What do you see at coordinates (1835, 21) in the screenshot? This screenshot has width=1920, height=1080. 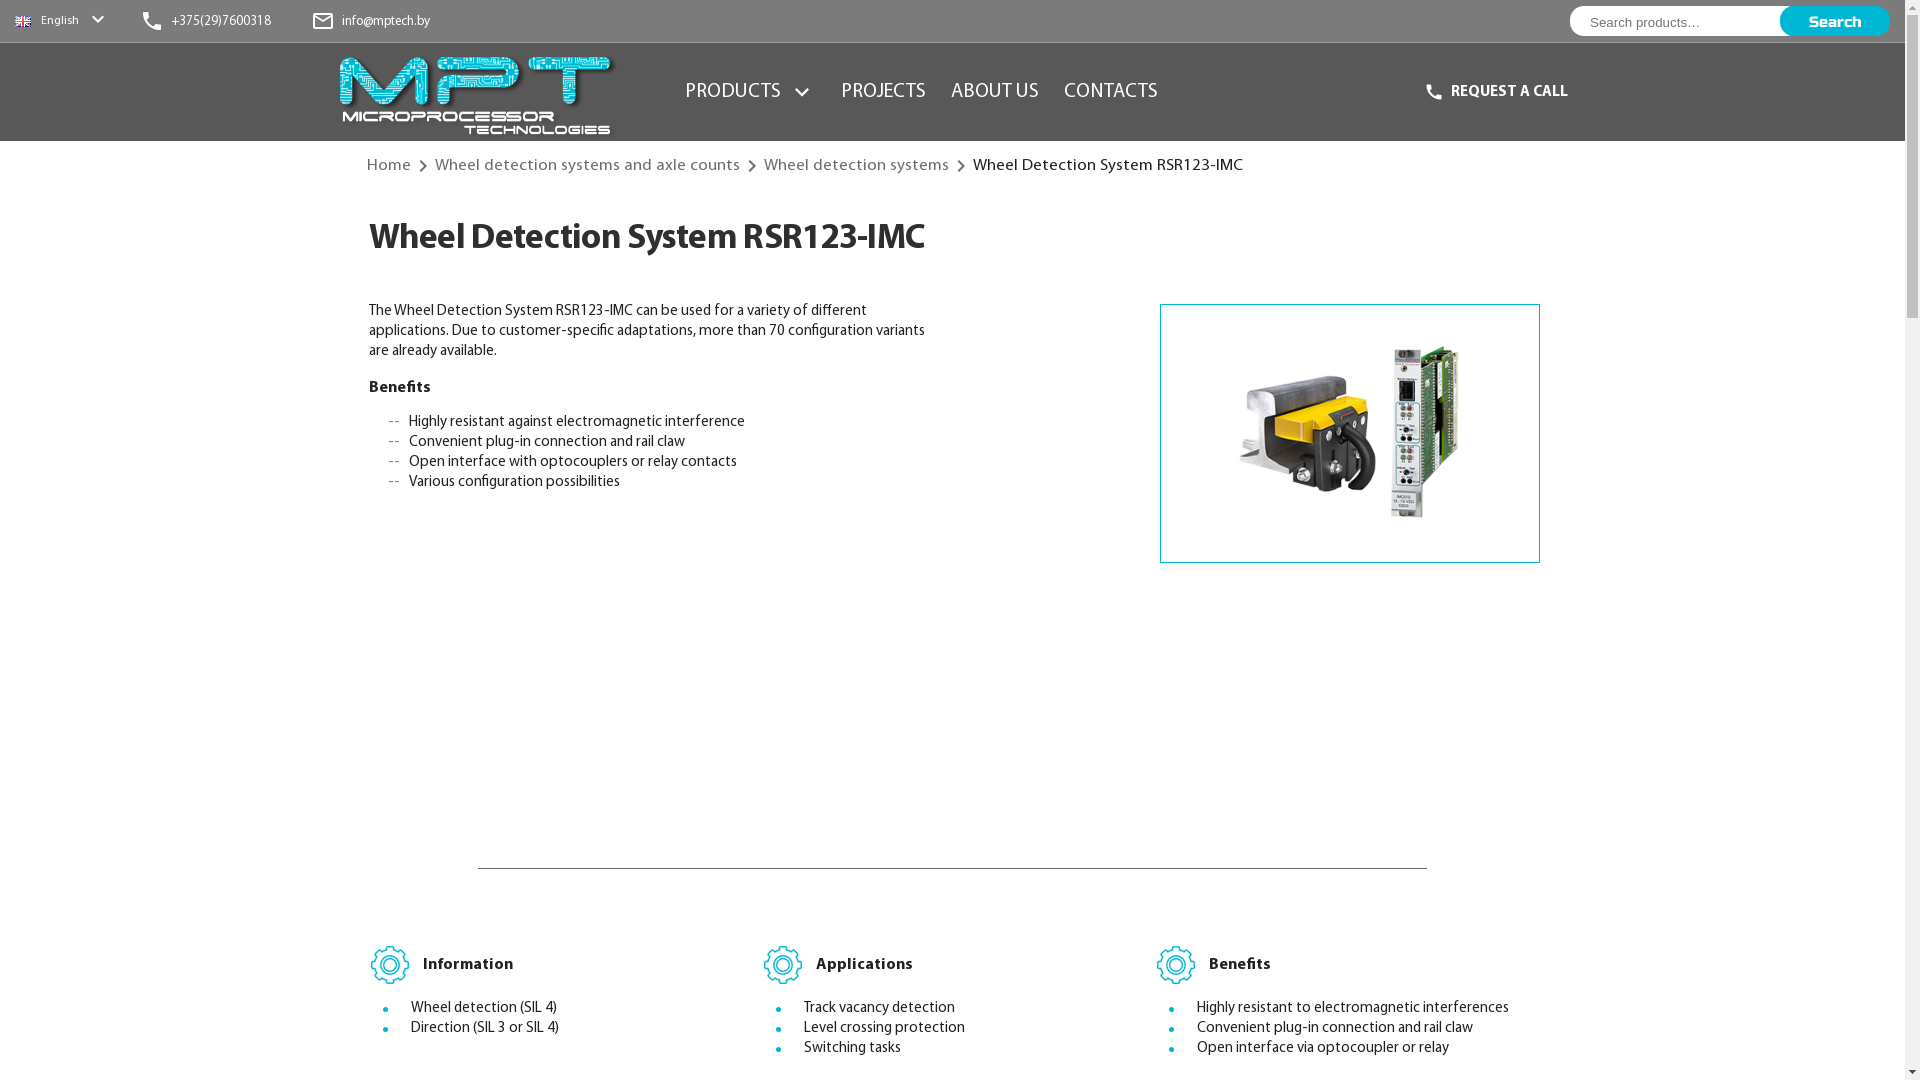 I see `Search` at bounding box center [1835, 21].